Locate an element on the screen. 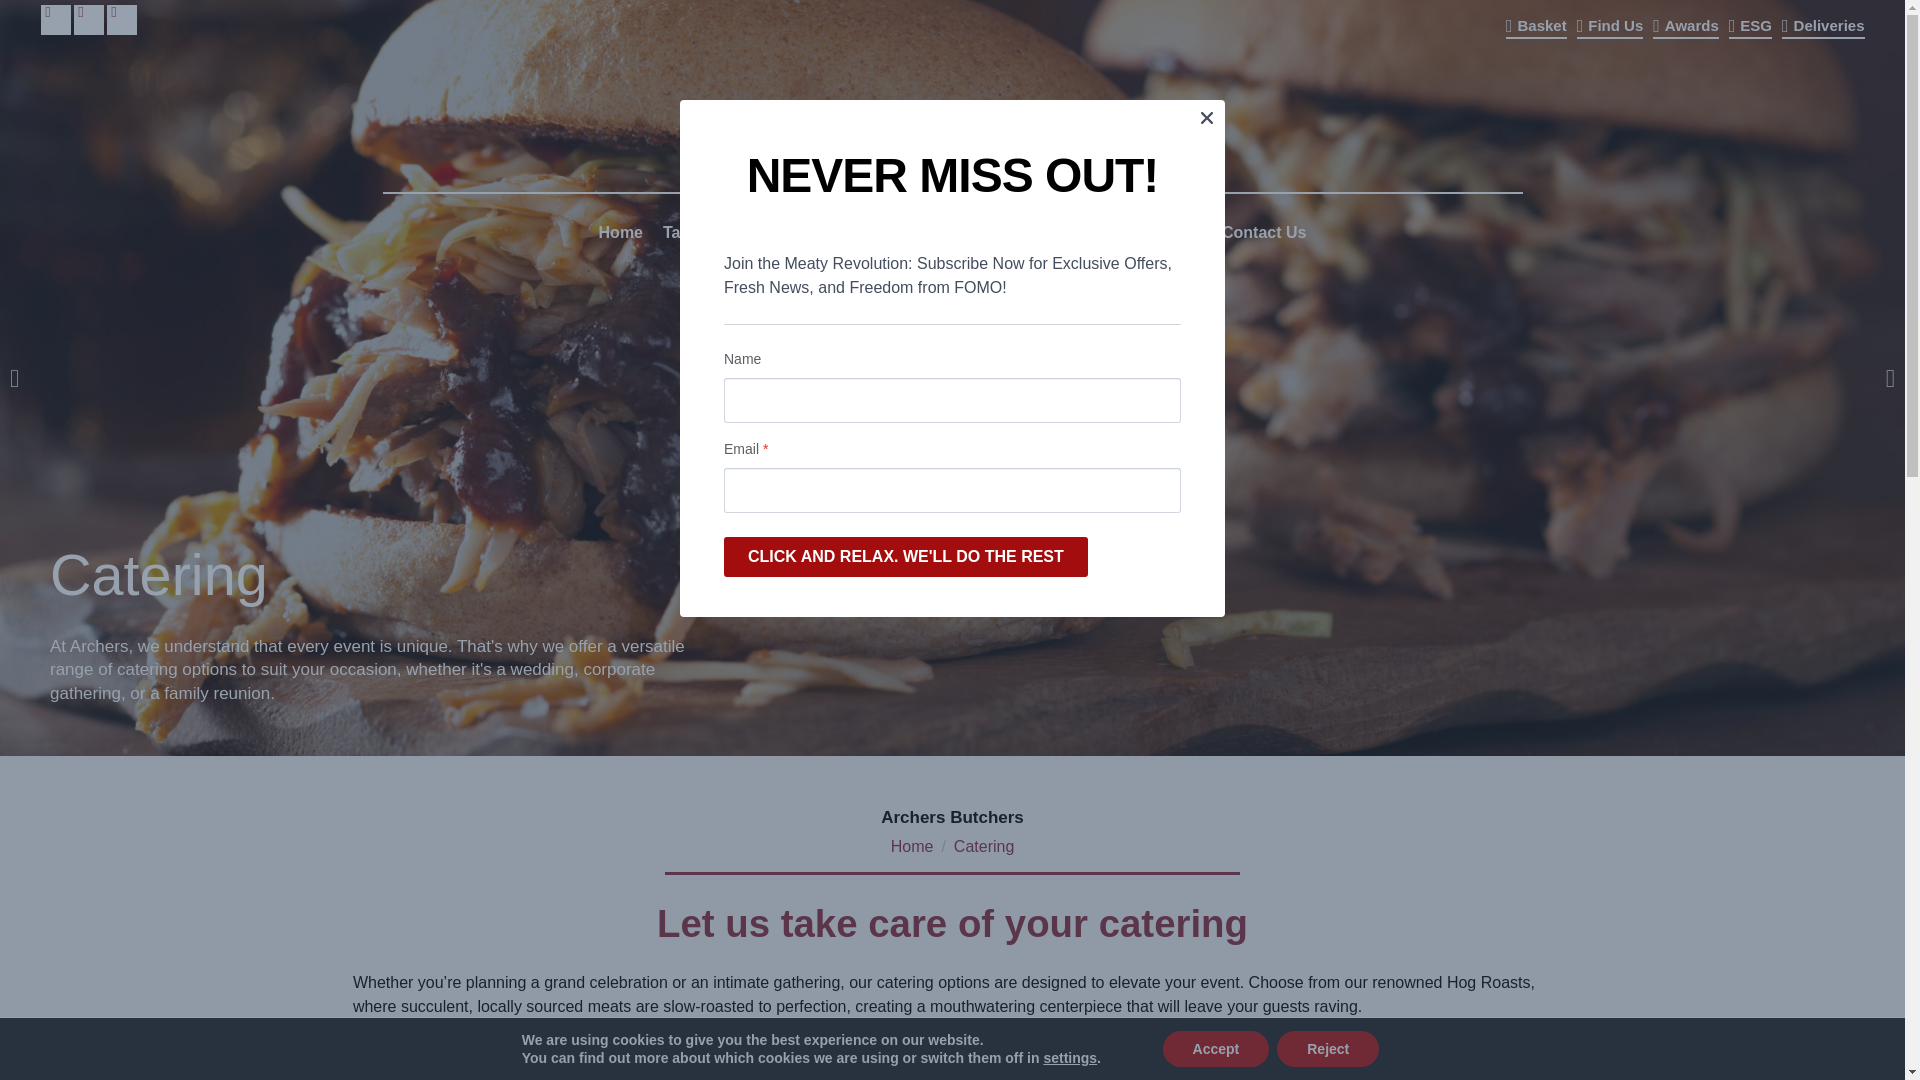  ESG is located at coordinates (1750, 22).